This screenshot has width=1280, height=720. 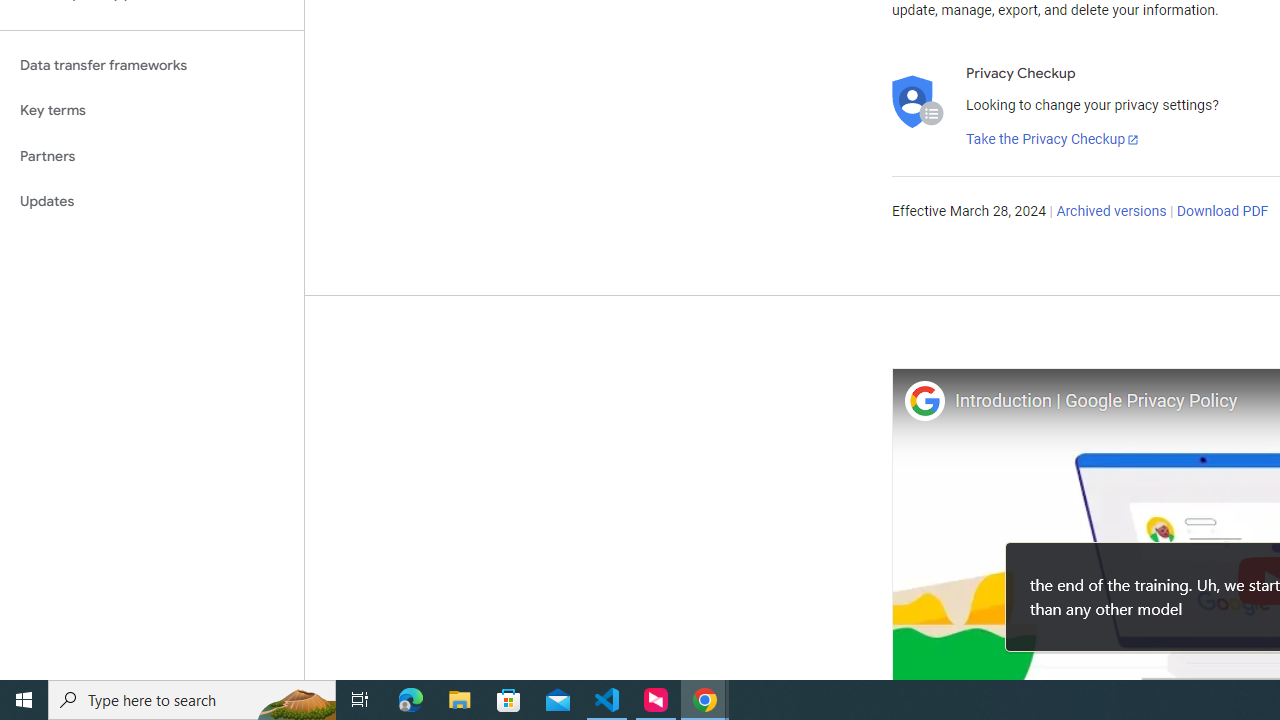 What do you see at coordinates (152, 65) in the screenshot?
I see `Data transfer frameworks` at bounding box center [152, 65].